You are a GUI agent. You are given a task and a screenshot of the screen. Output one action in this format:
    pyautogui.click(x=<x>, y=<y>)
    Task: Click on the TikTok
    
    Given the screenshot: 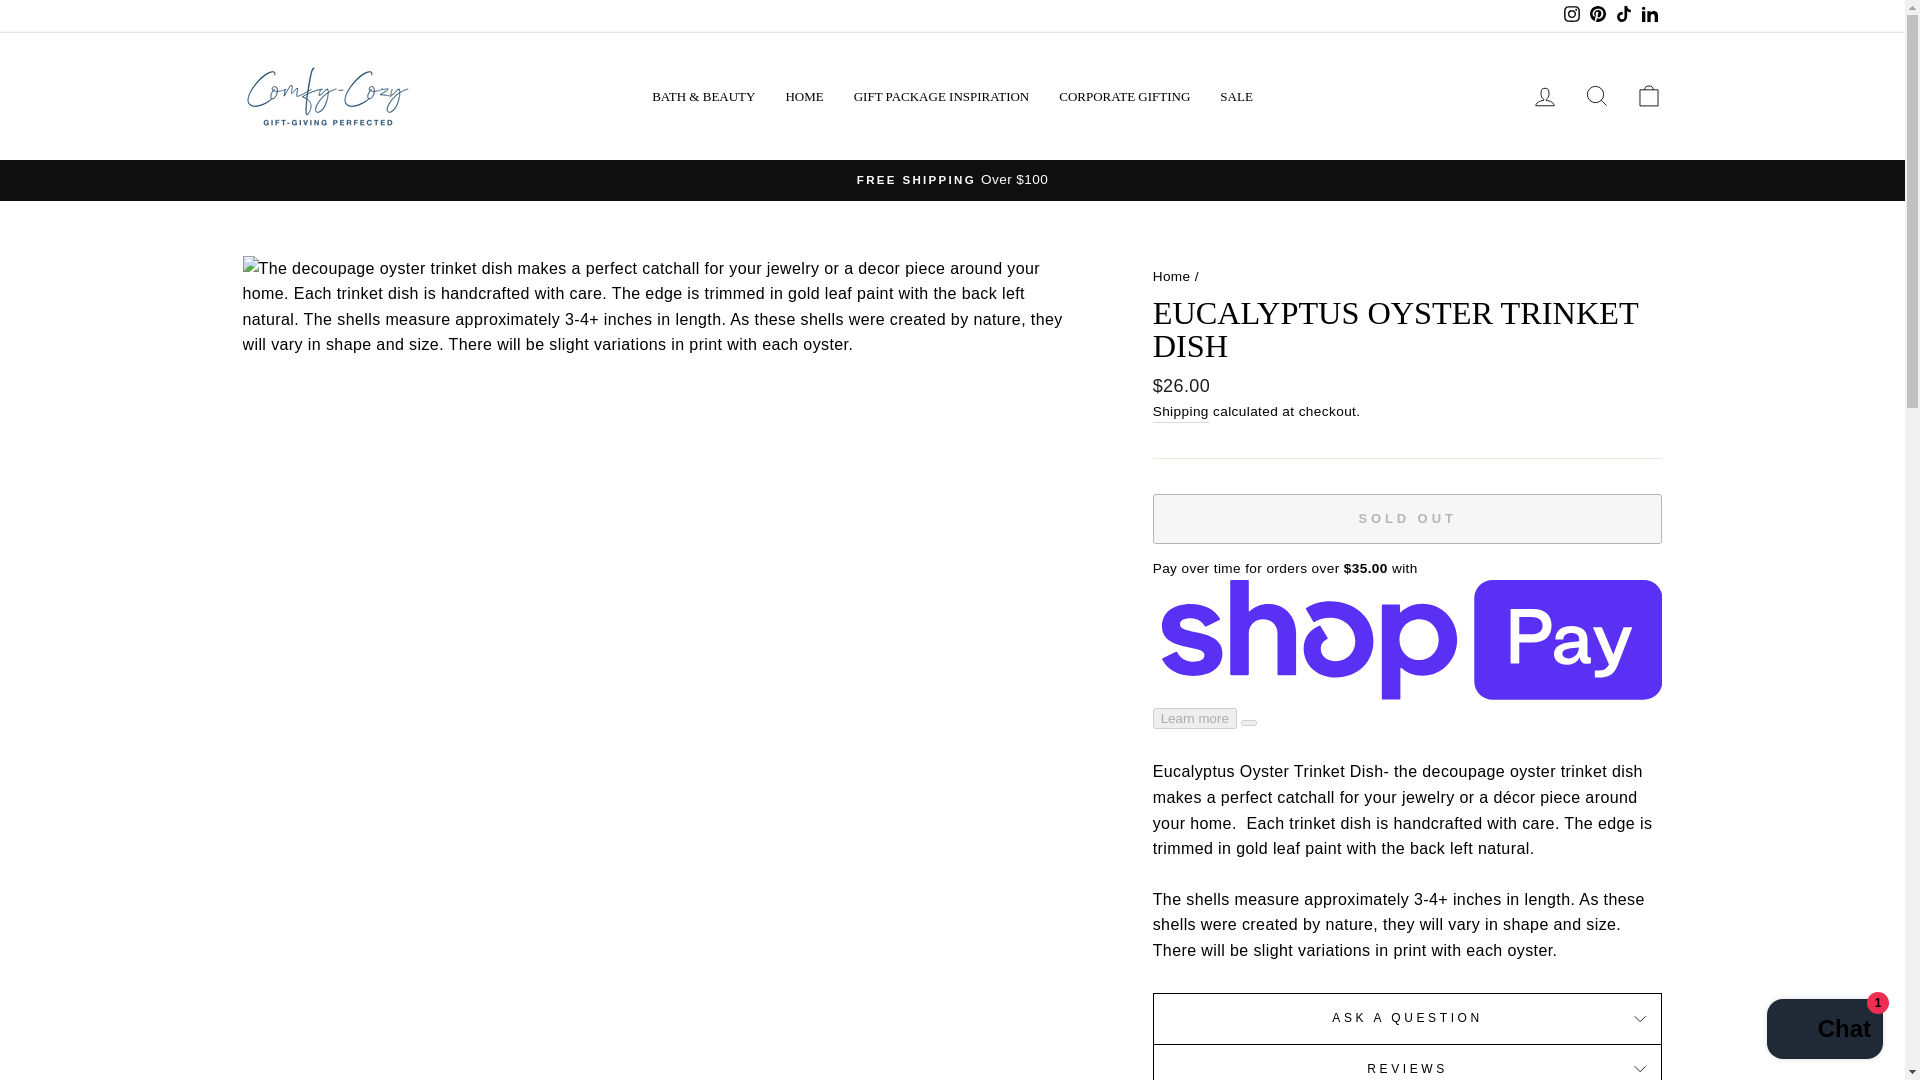 What is the action you would take?
    pyautogui.click(x=1622, y=16)
    